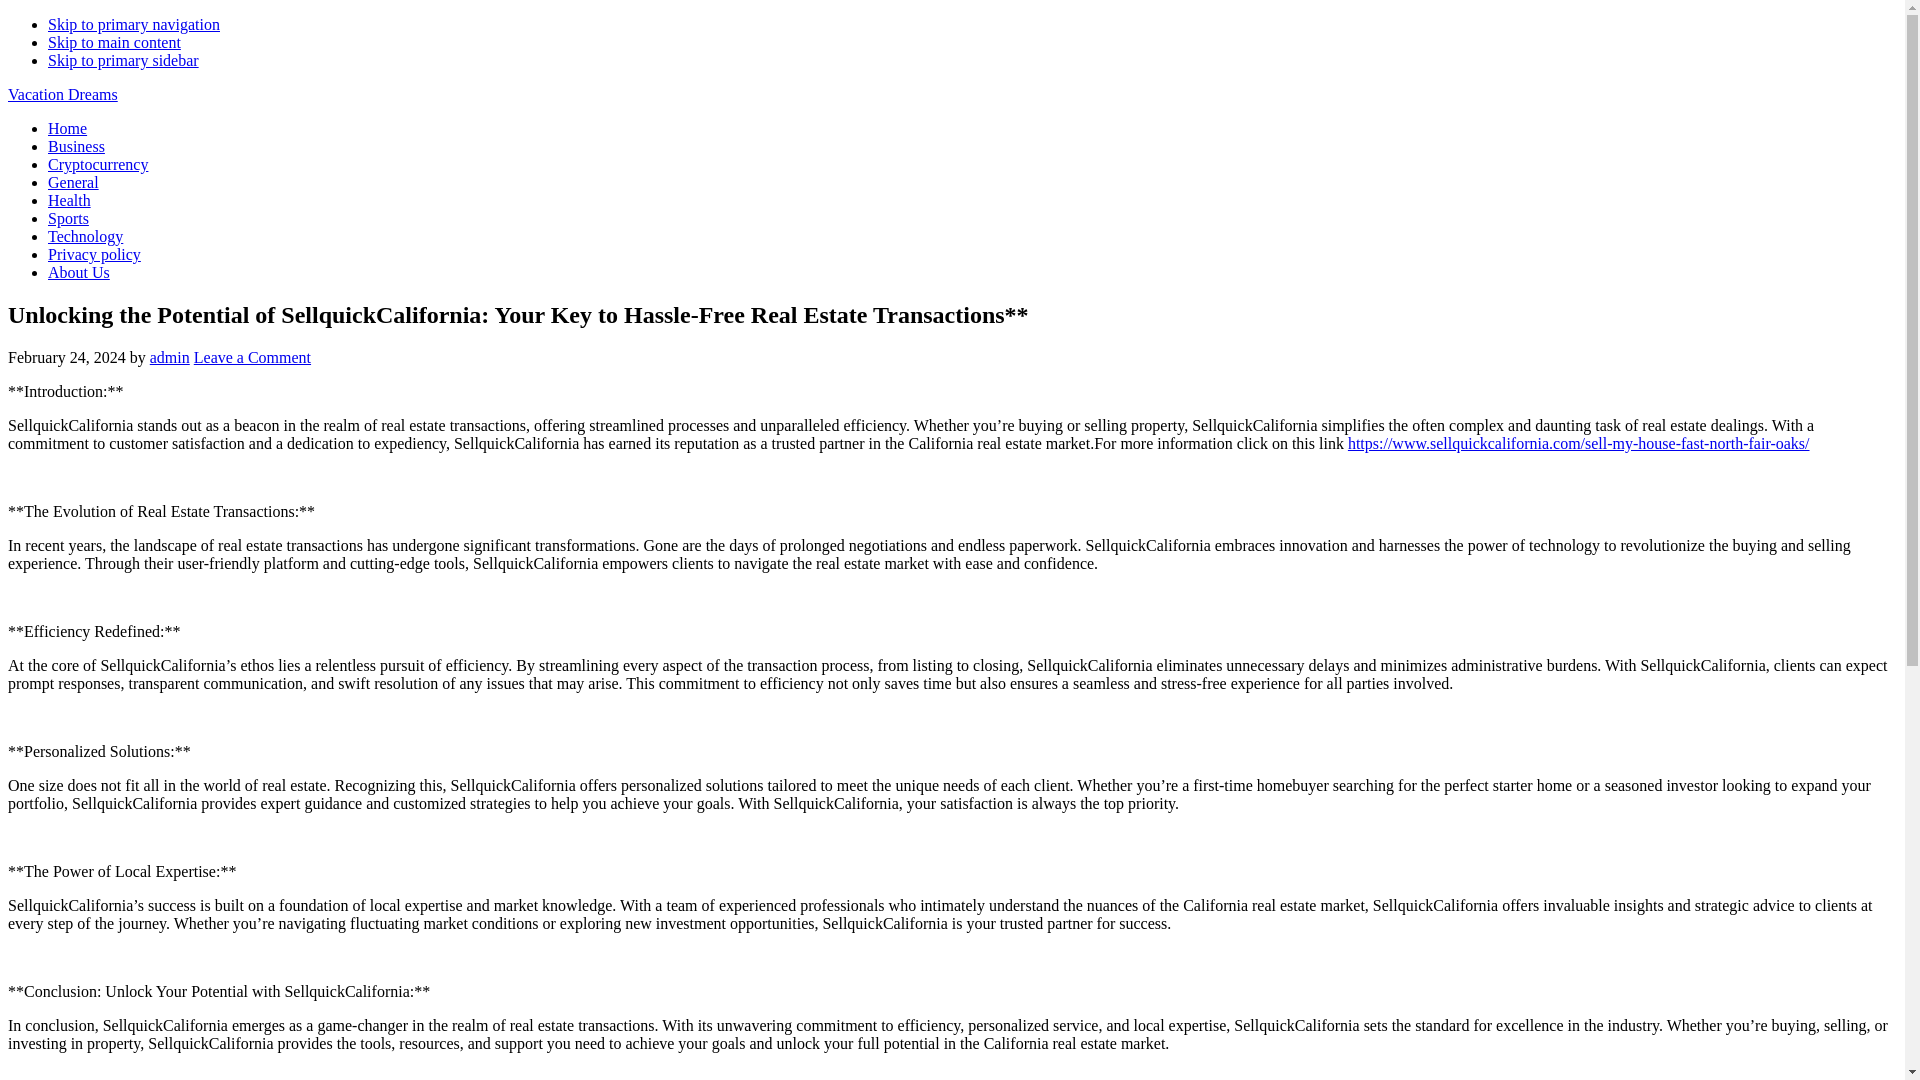 The width and height of the screenshot is (1920, 1080). Describe the element at coordinates (94, 254) in the screenshot. I see `Privacy policy` at that location.